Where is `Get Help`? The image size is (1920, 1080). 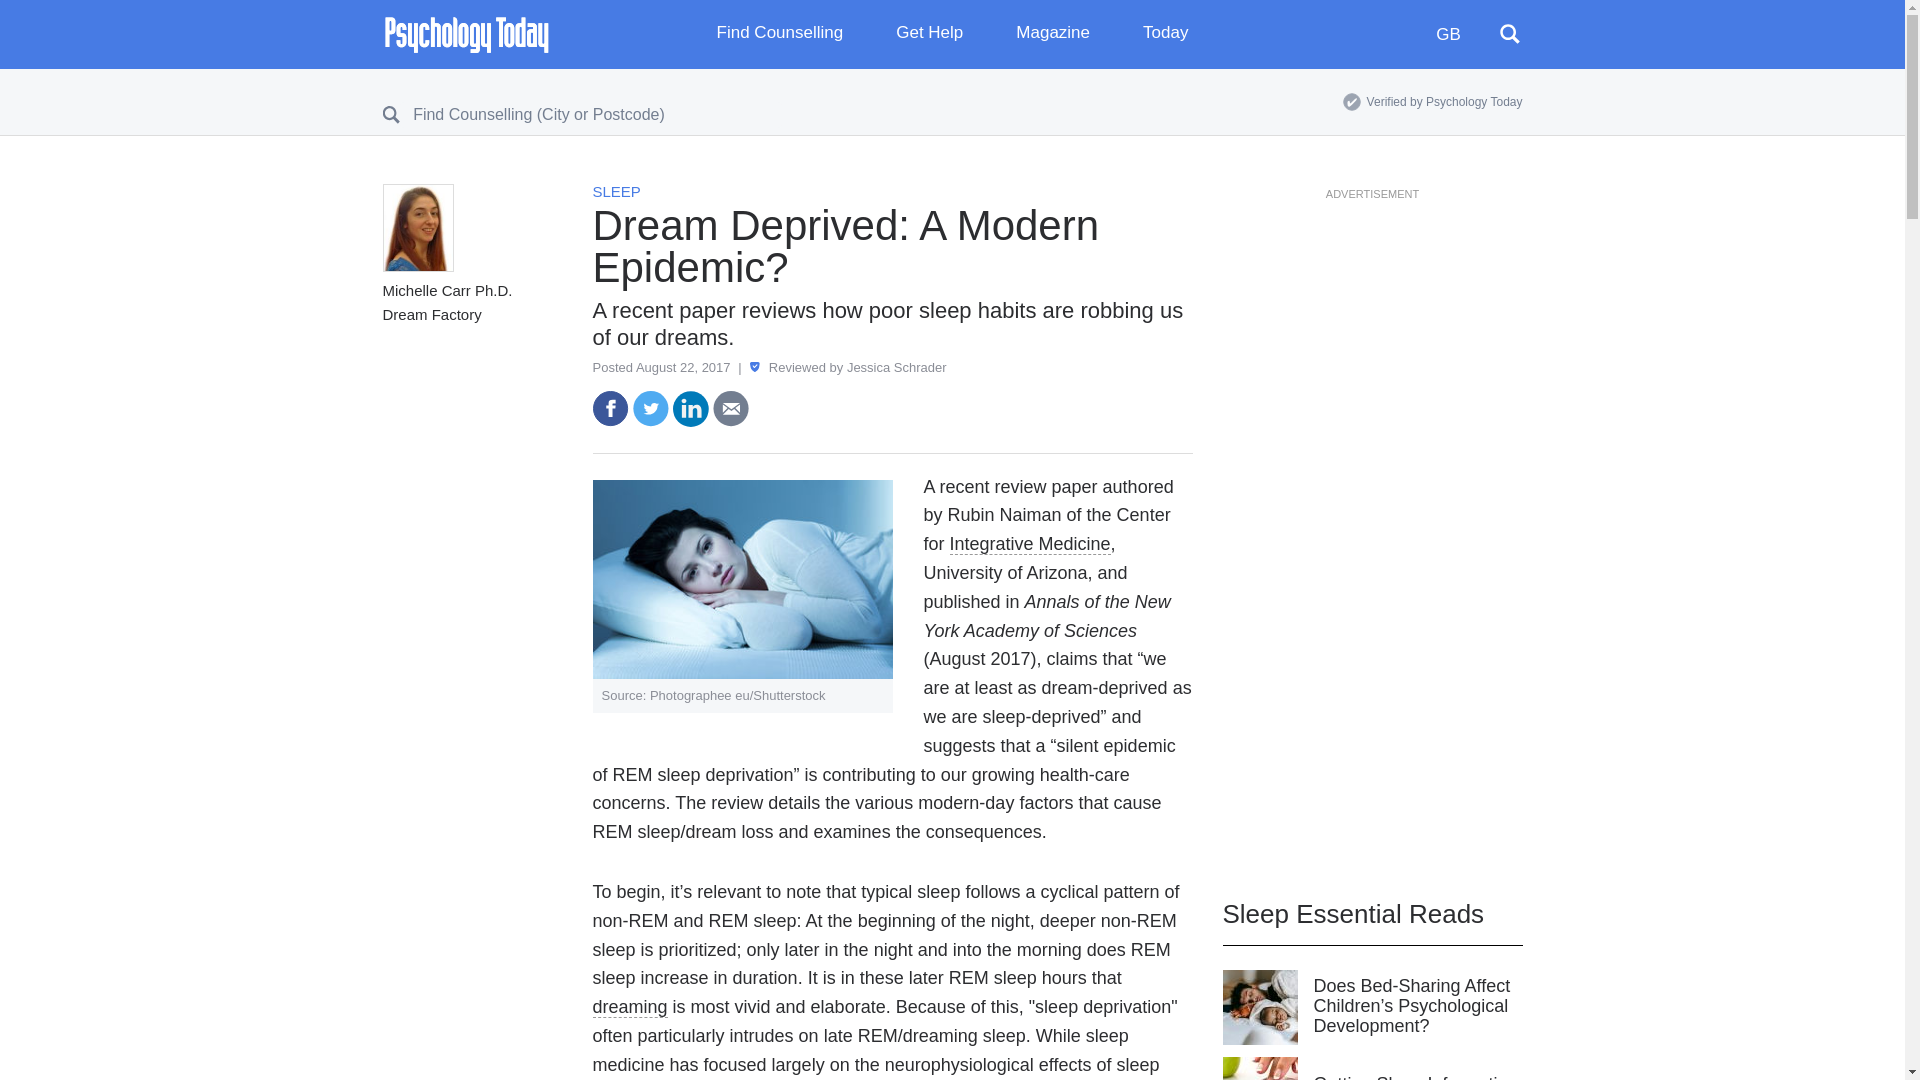 Get Help is located at coordinates (944, 34).